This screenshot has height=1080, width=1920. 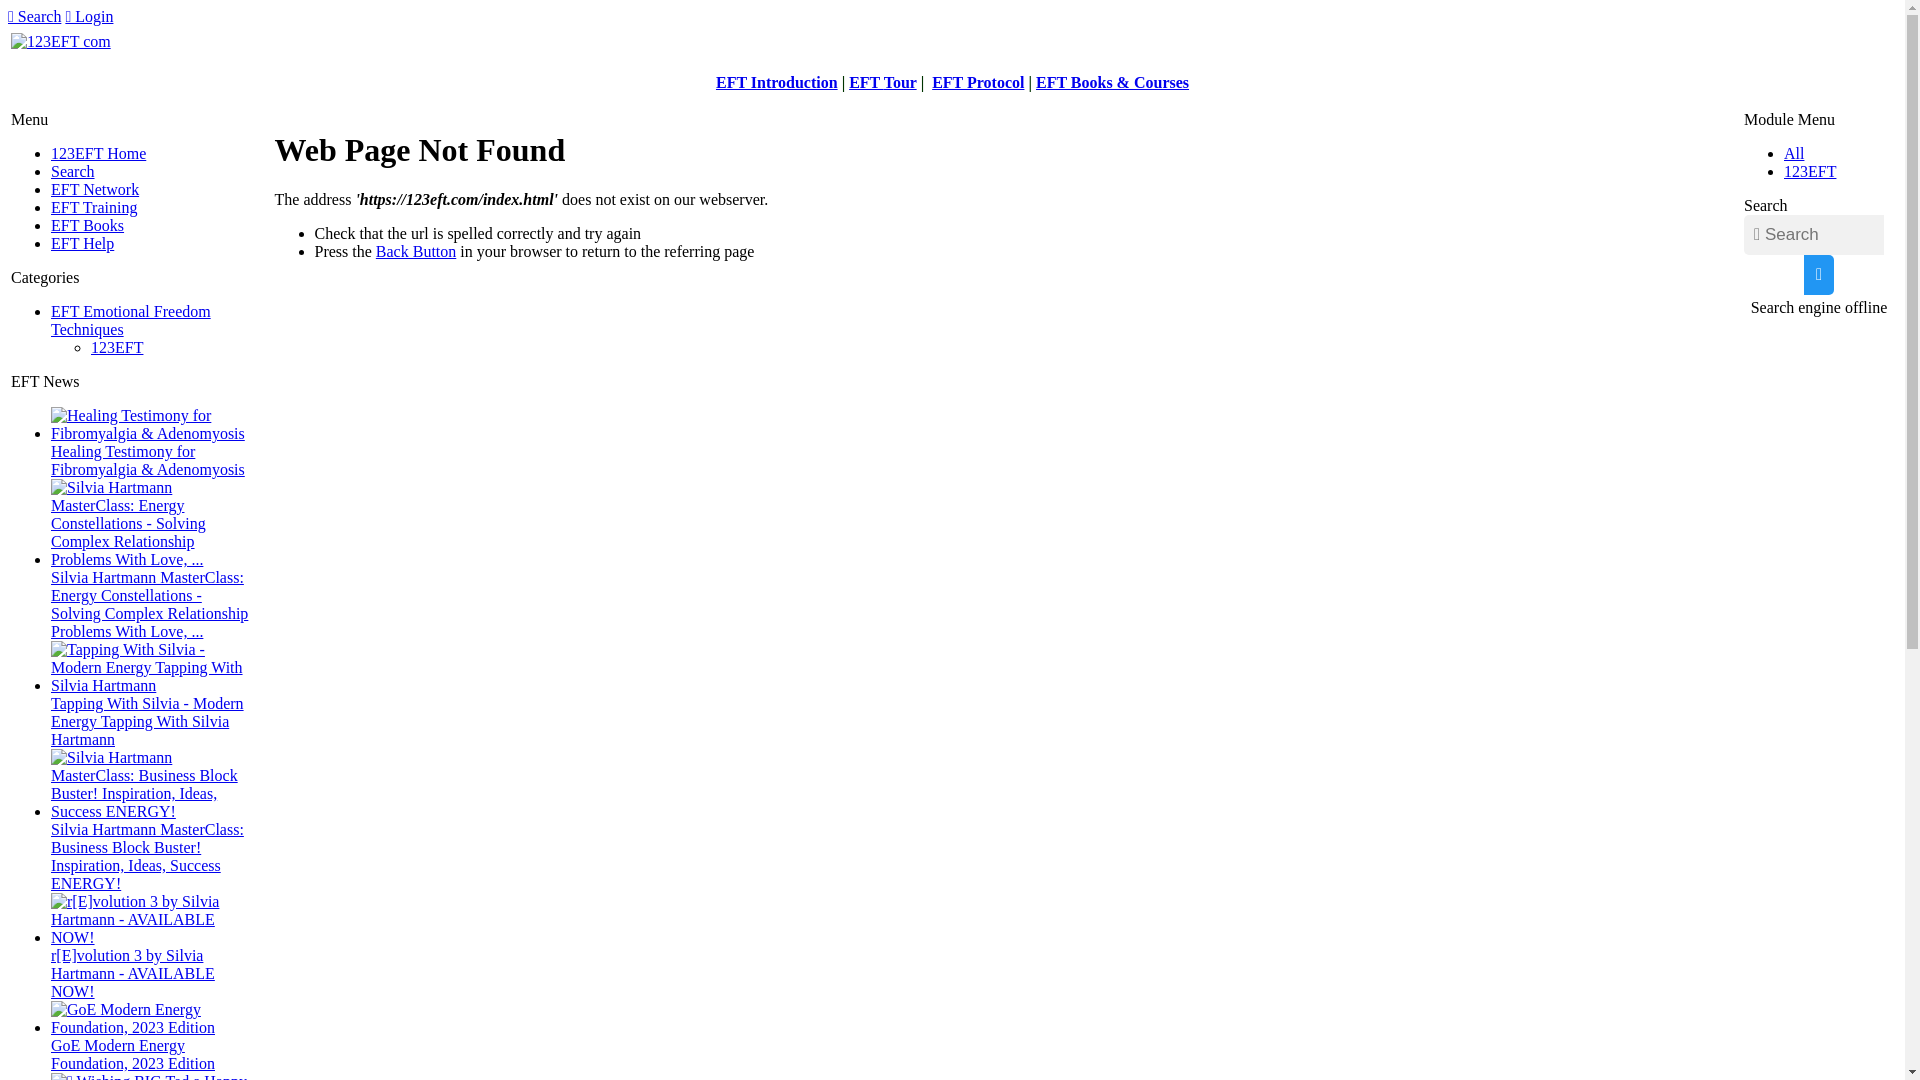 I want to click on Healing Testimony for Fibromyalgia & Adenomyosis, so click(x=151, y=425).